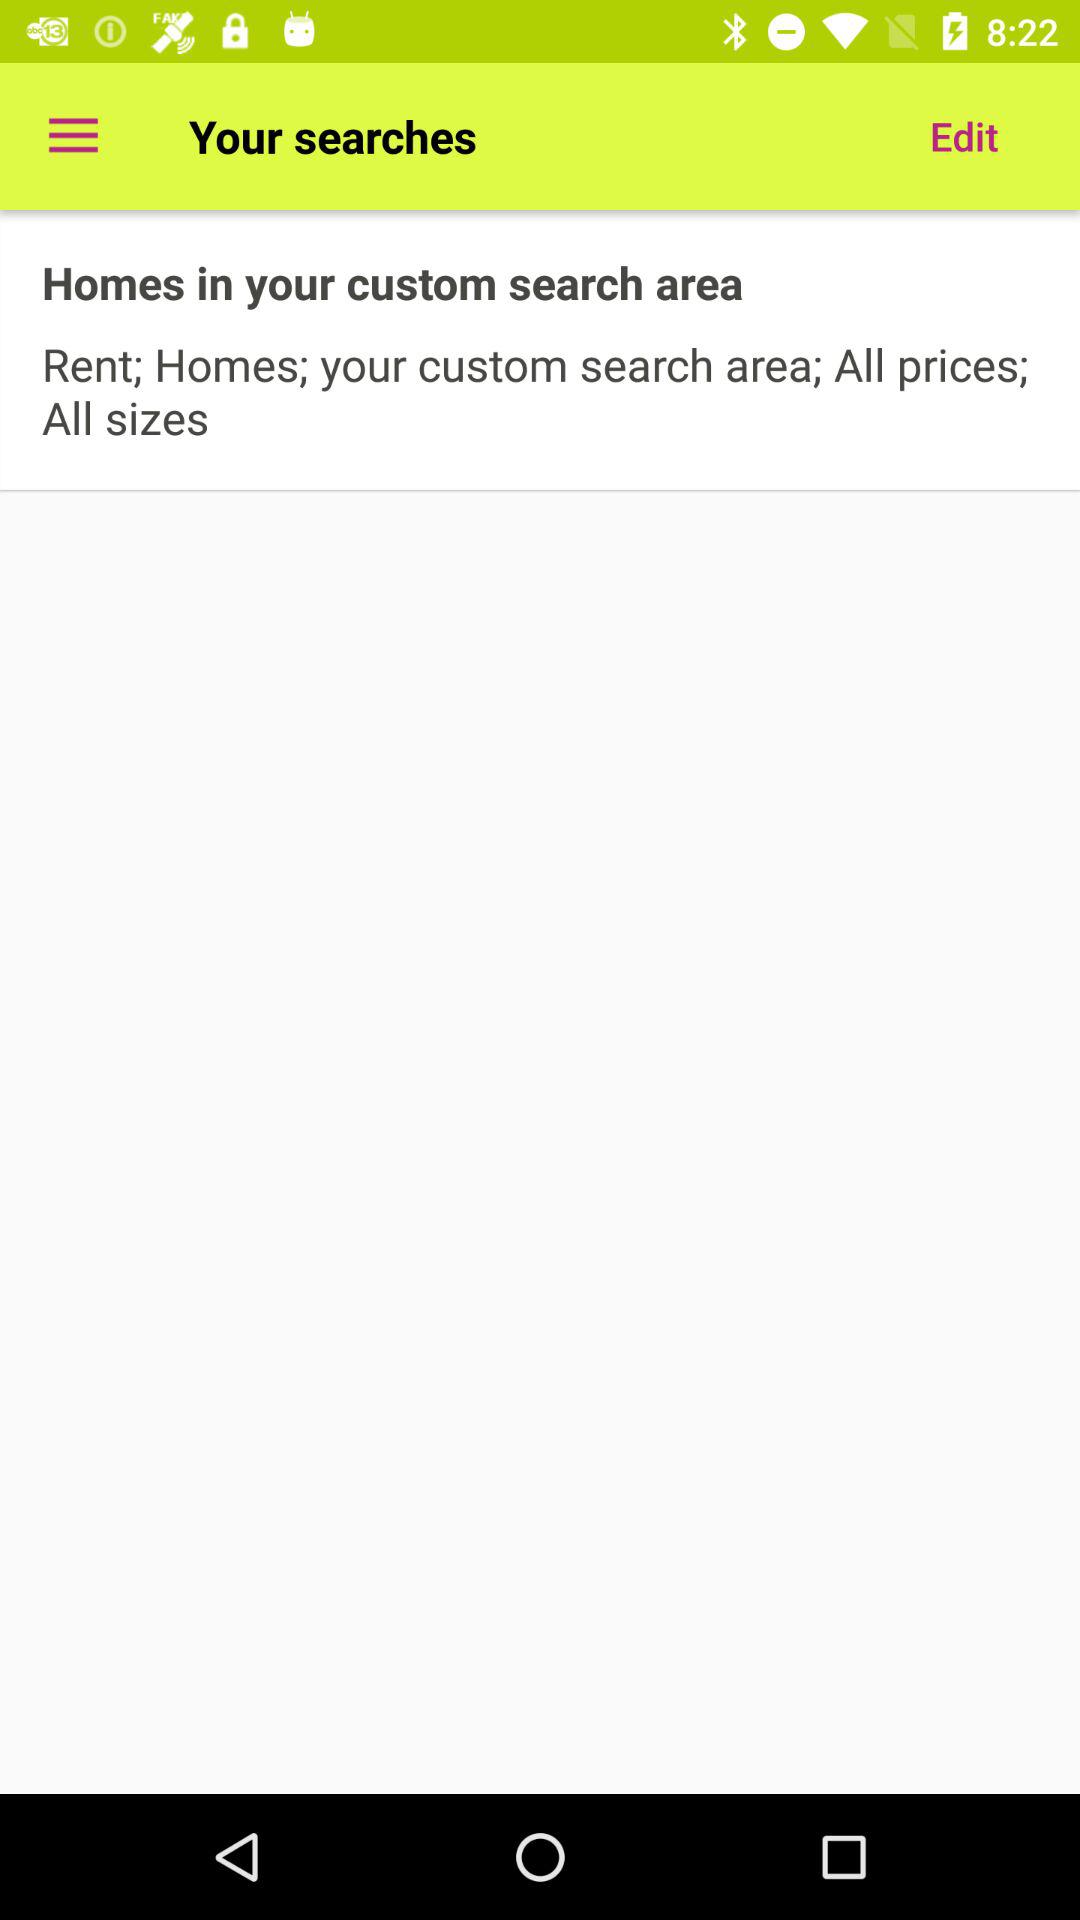 Image resolution: width=1080 pixels, height=1920 pixels. What do you see at coordinates (964, 136) in the screenshot?
I see `select the item above the rent homes your` at bounding box center [964, 136].